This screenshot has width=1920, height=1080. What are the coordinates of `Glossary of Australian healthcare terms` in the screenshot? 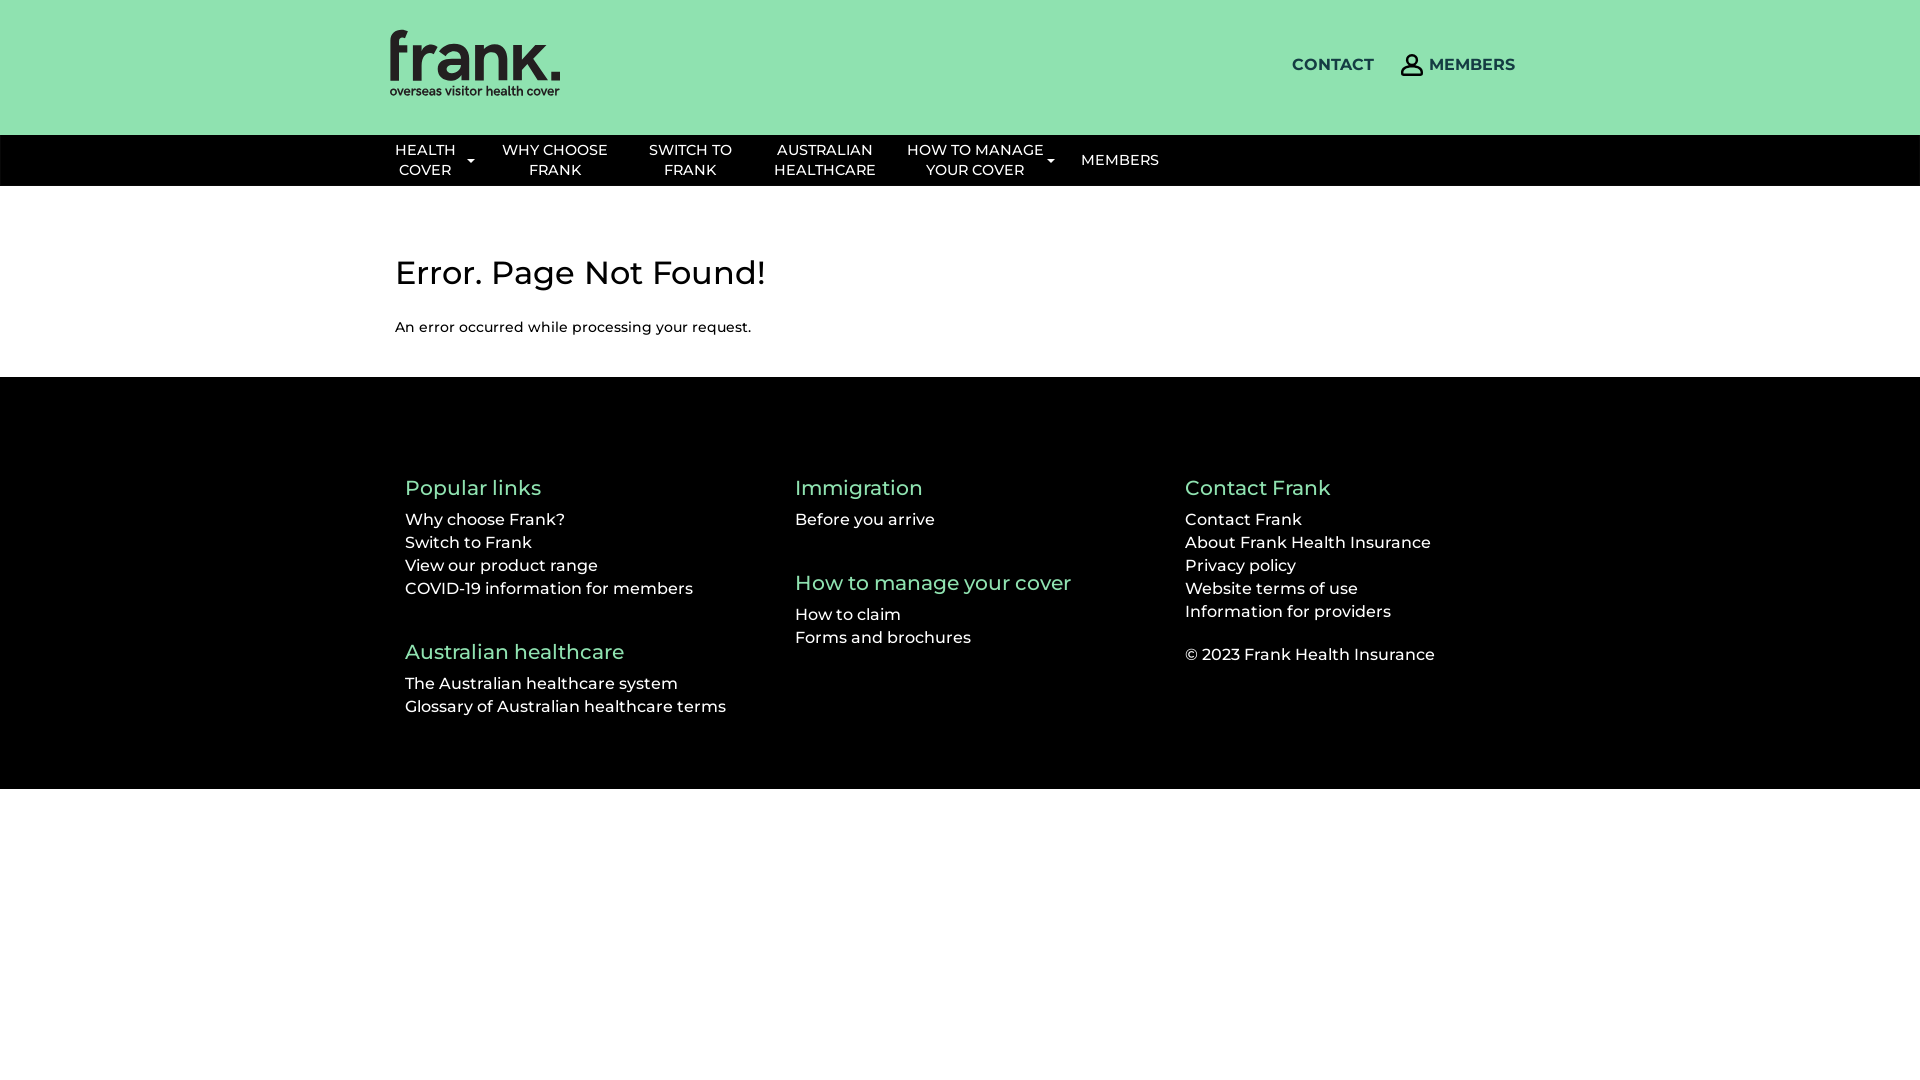 It's located at (566, 706).